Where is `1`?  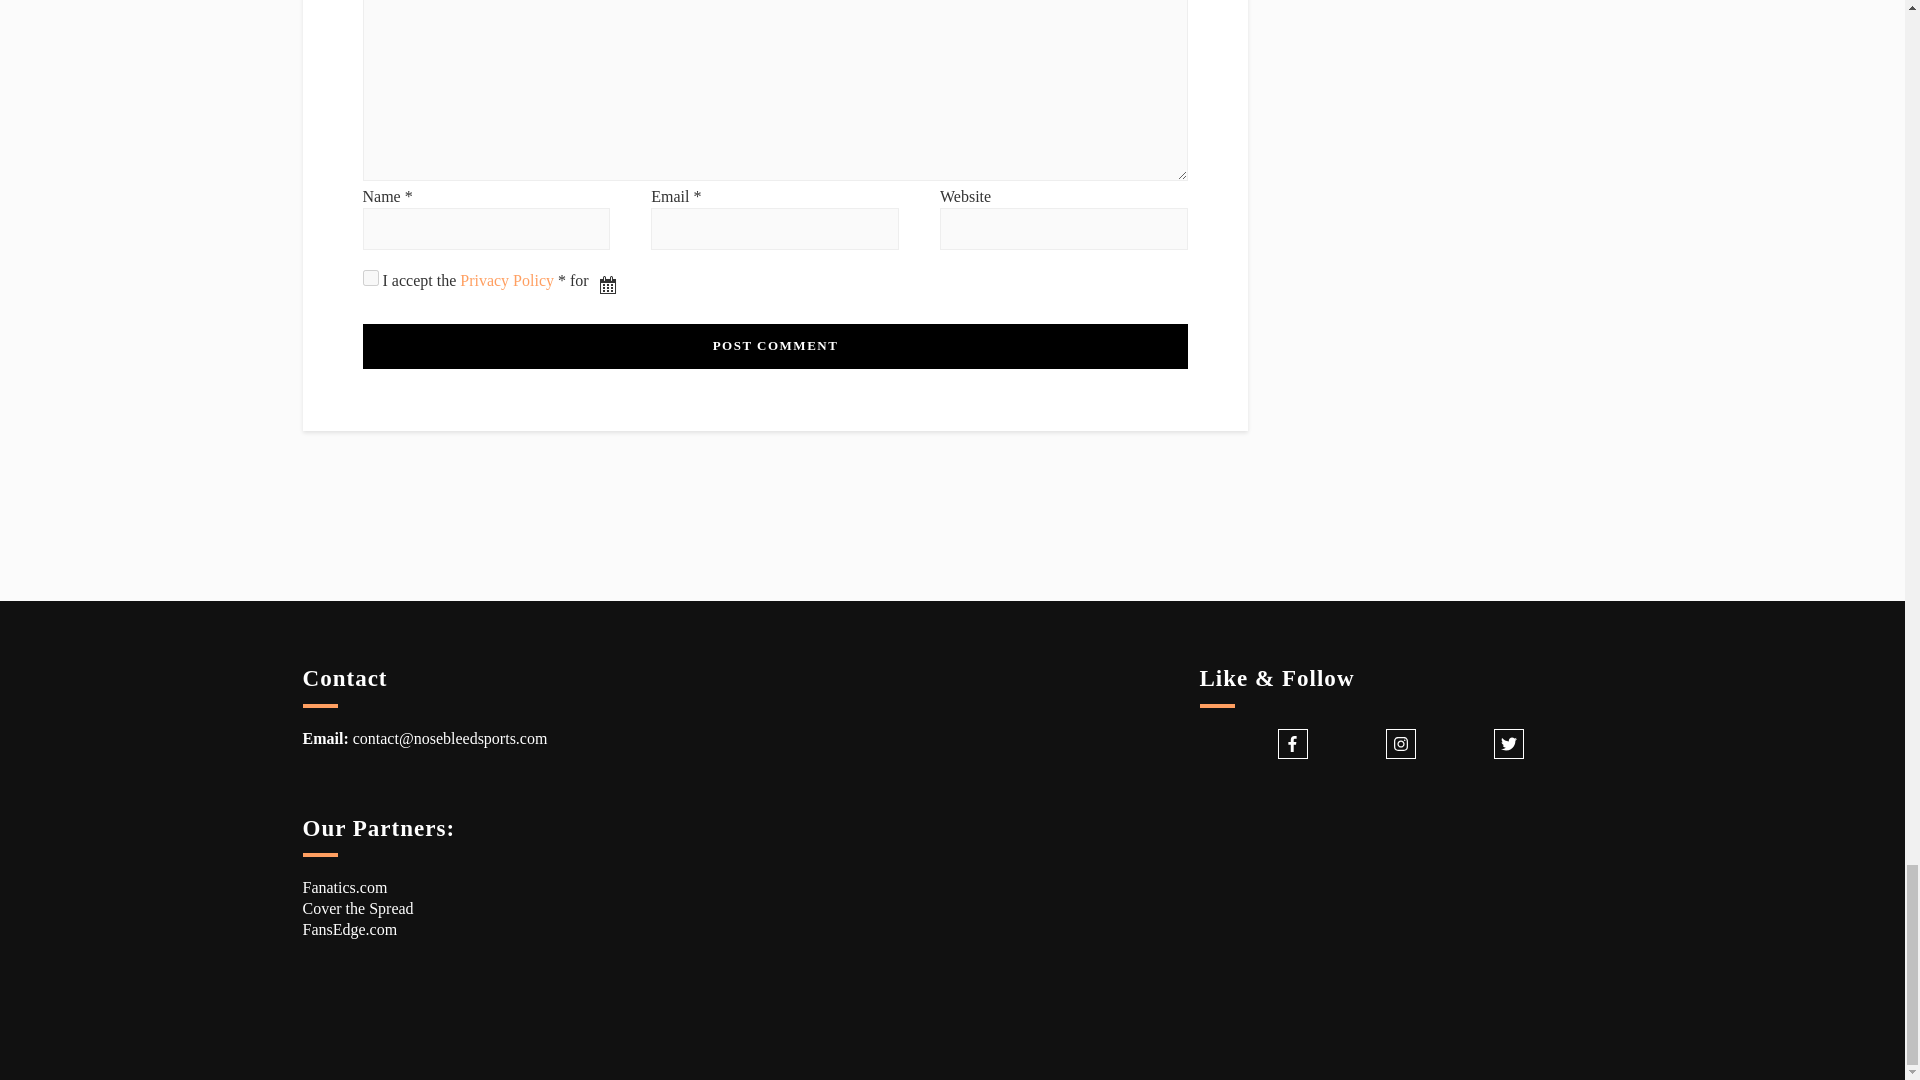 1 is located at coordinates (370, 278).